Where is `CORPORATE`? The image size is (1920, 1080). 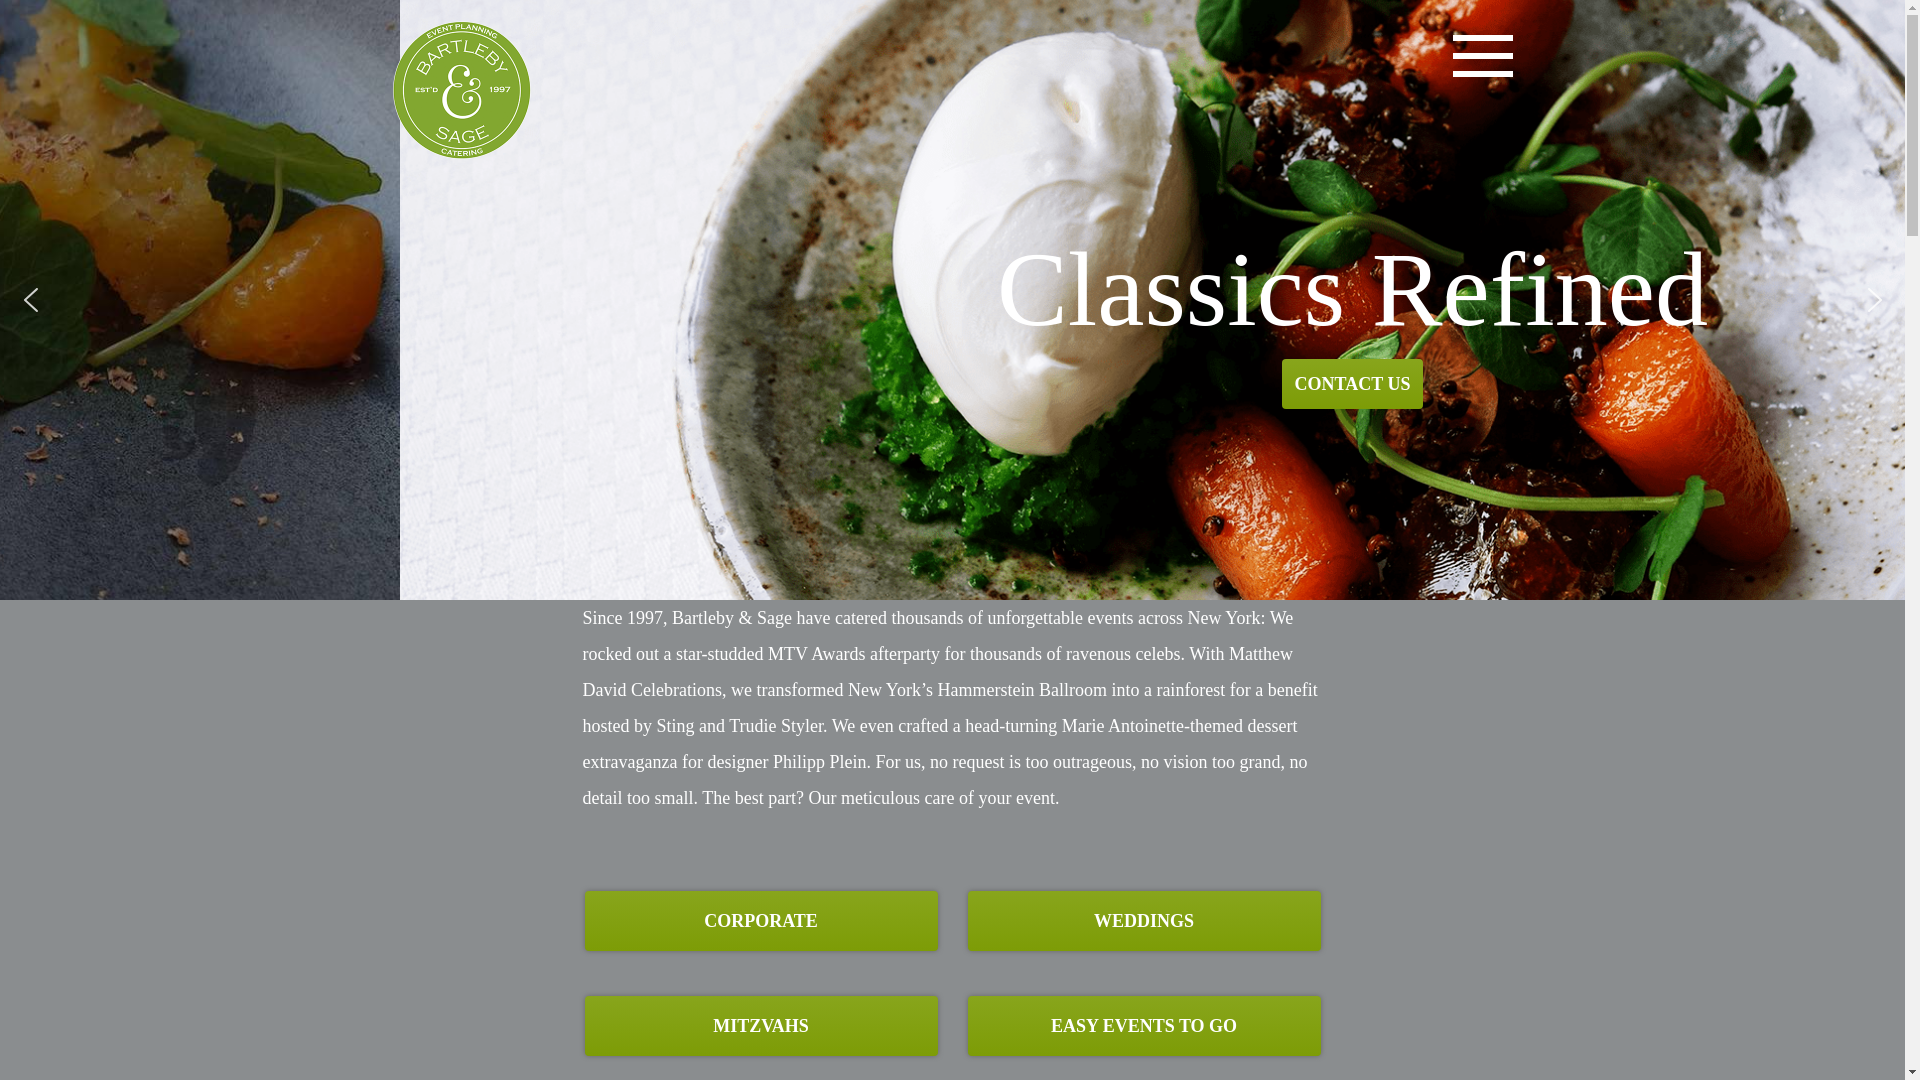
CORPORATE is located at coordinates (760, 921).